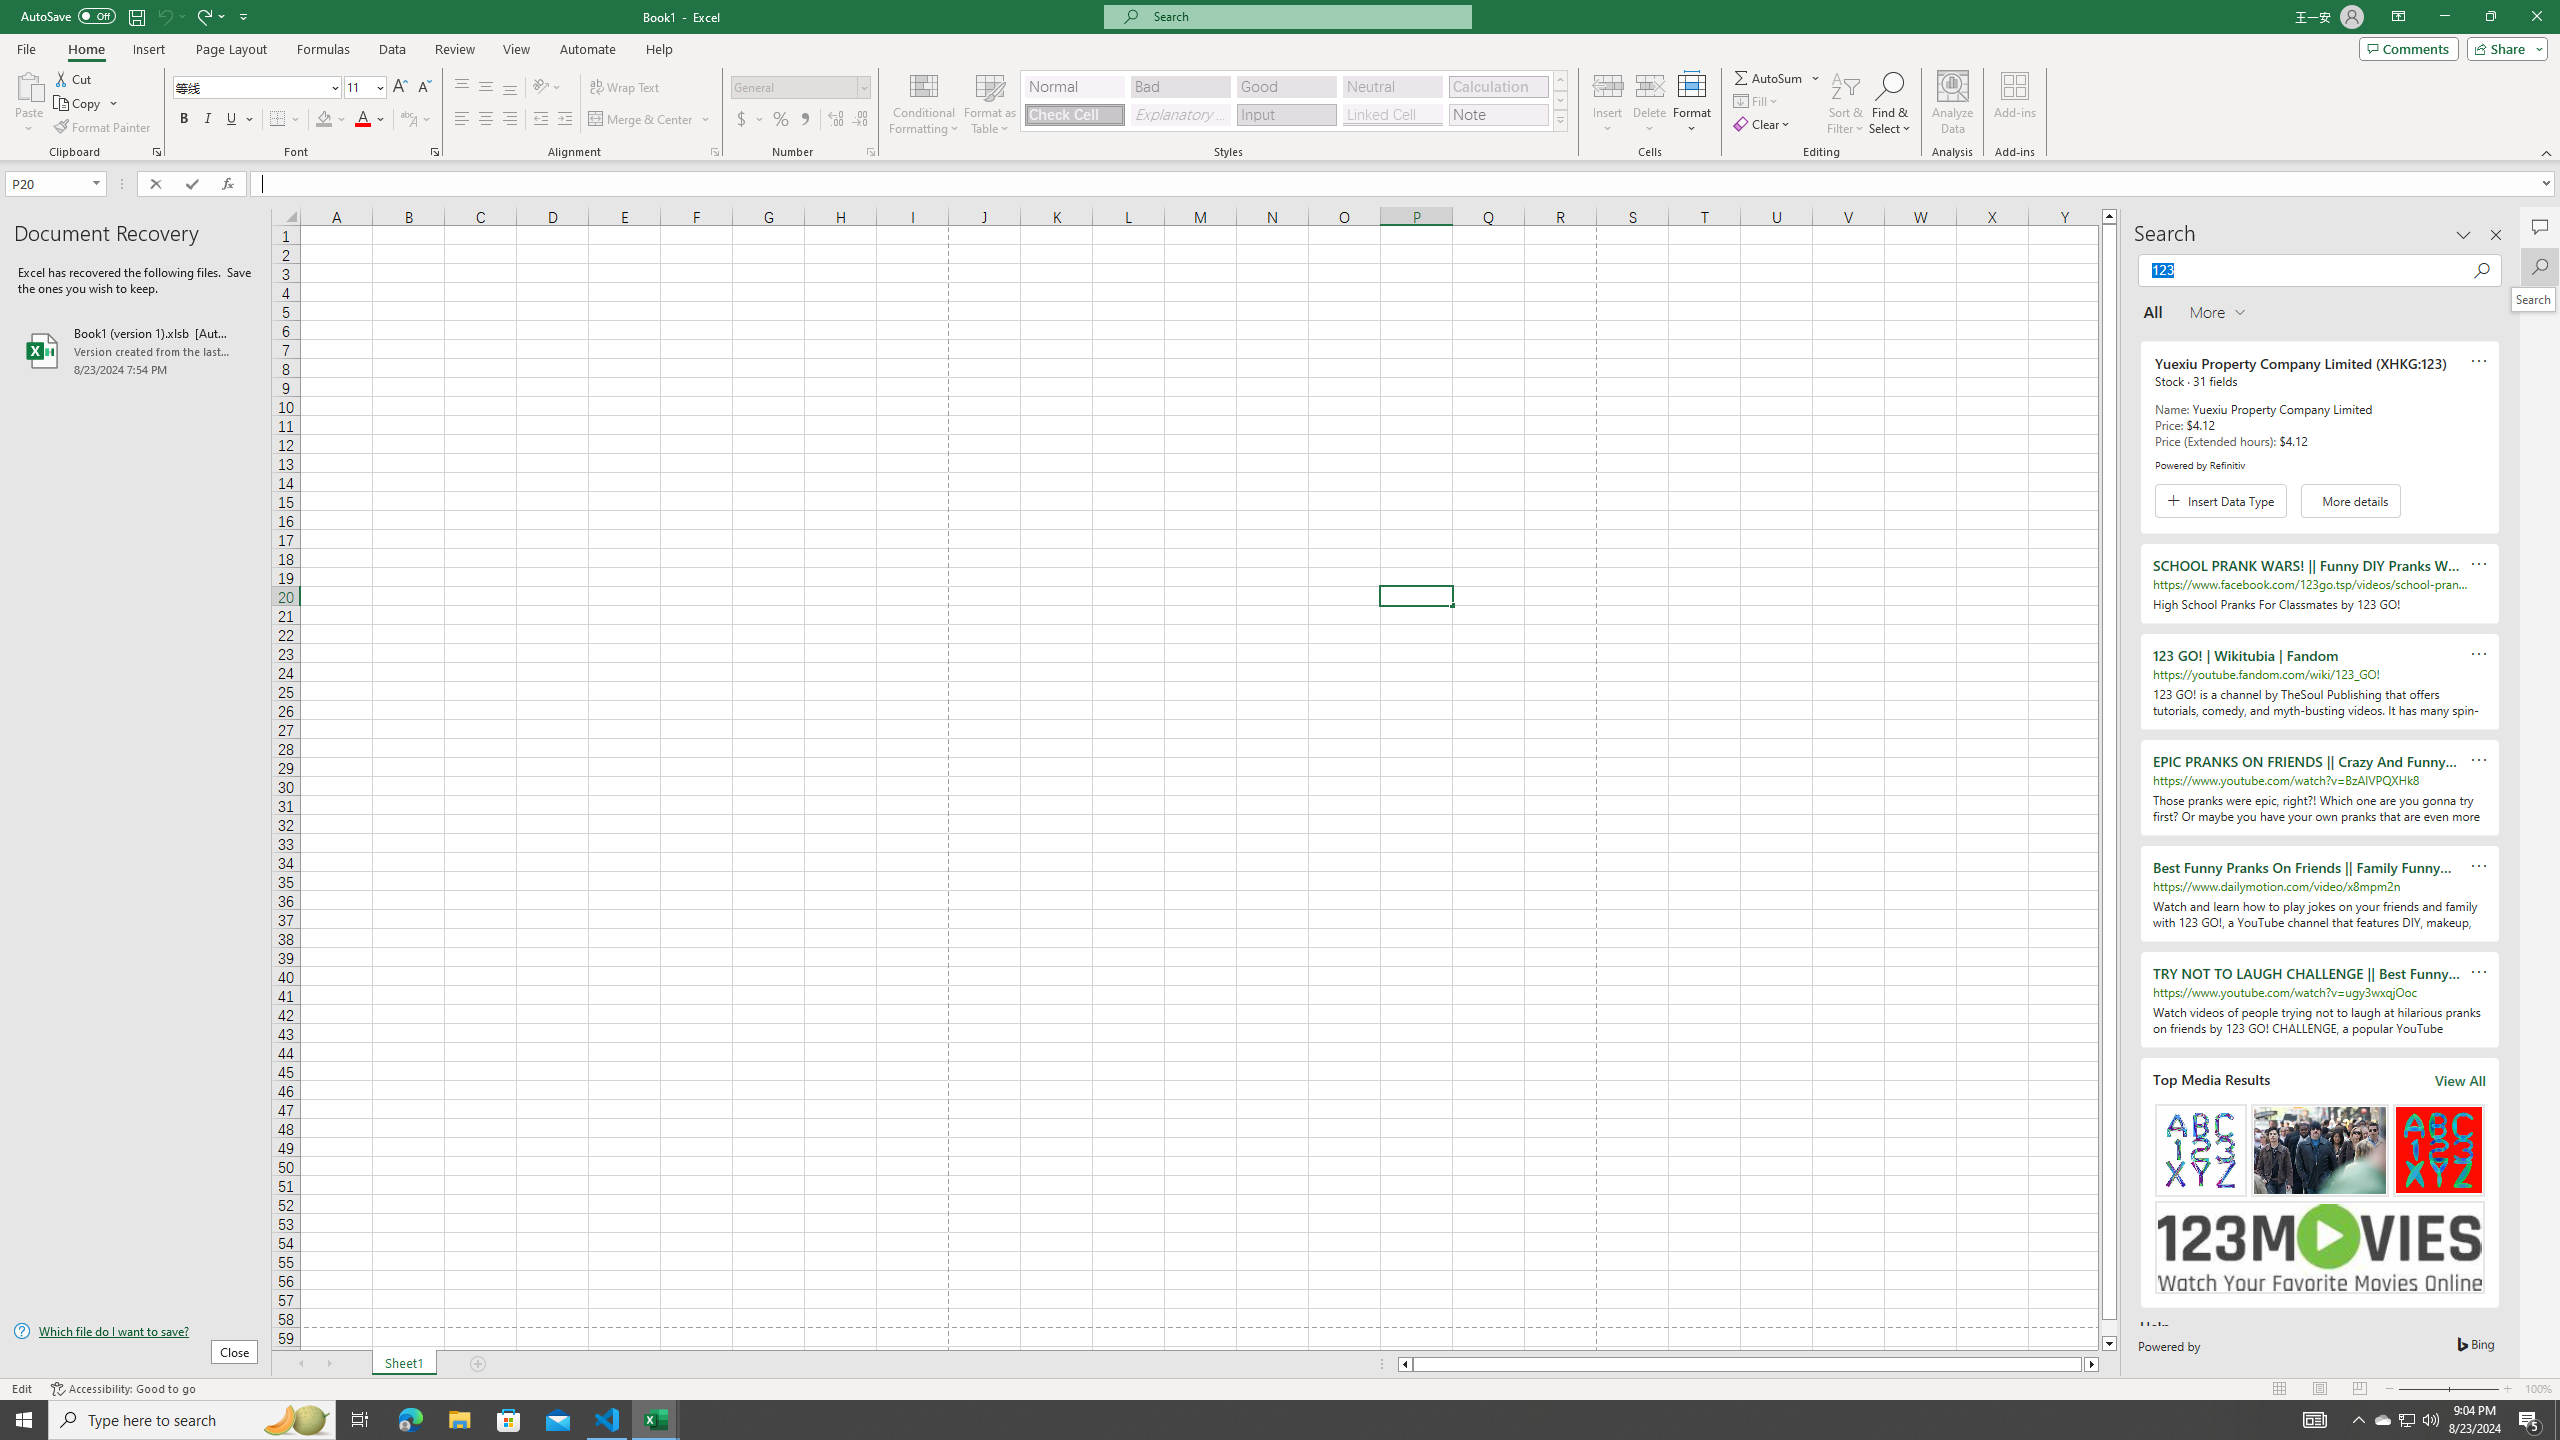 This screenshot has height=1440, width=2560. I want to click on Decrease Decimal, so click(860, 120).